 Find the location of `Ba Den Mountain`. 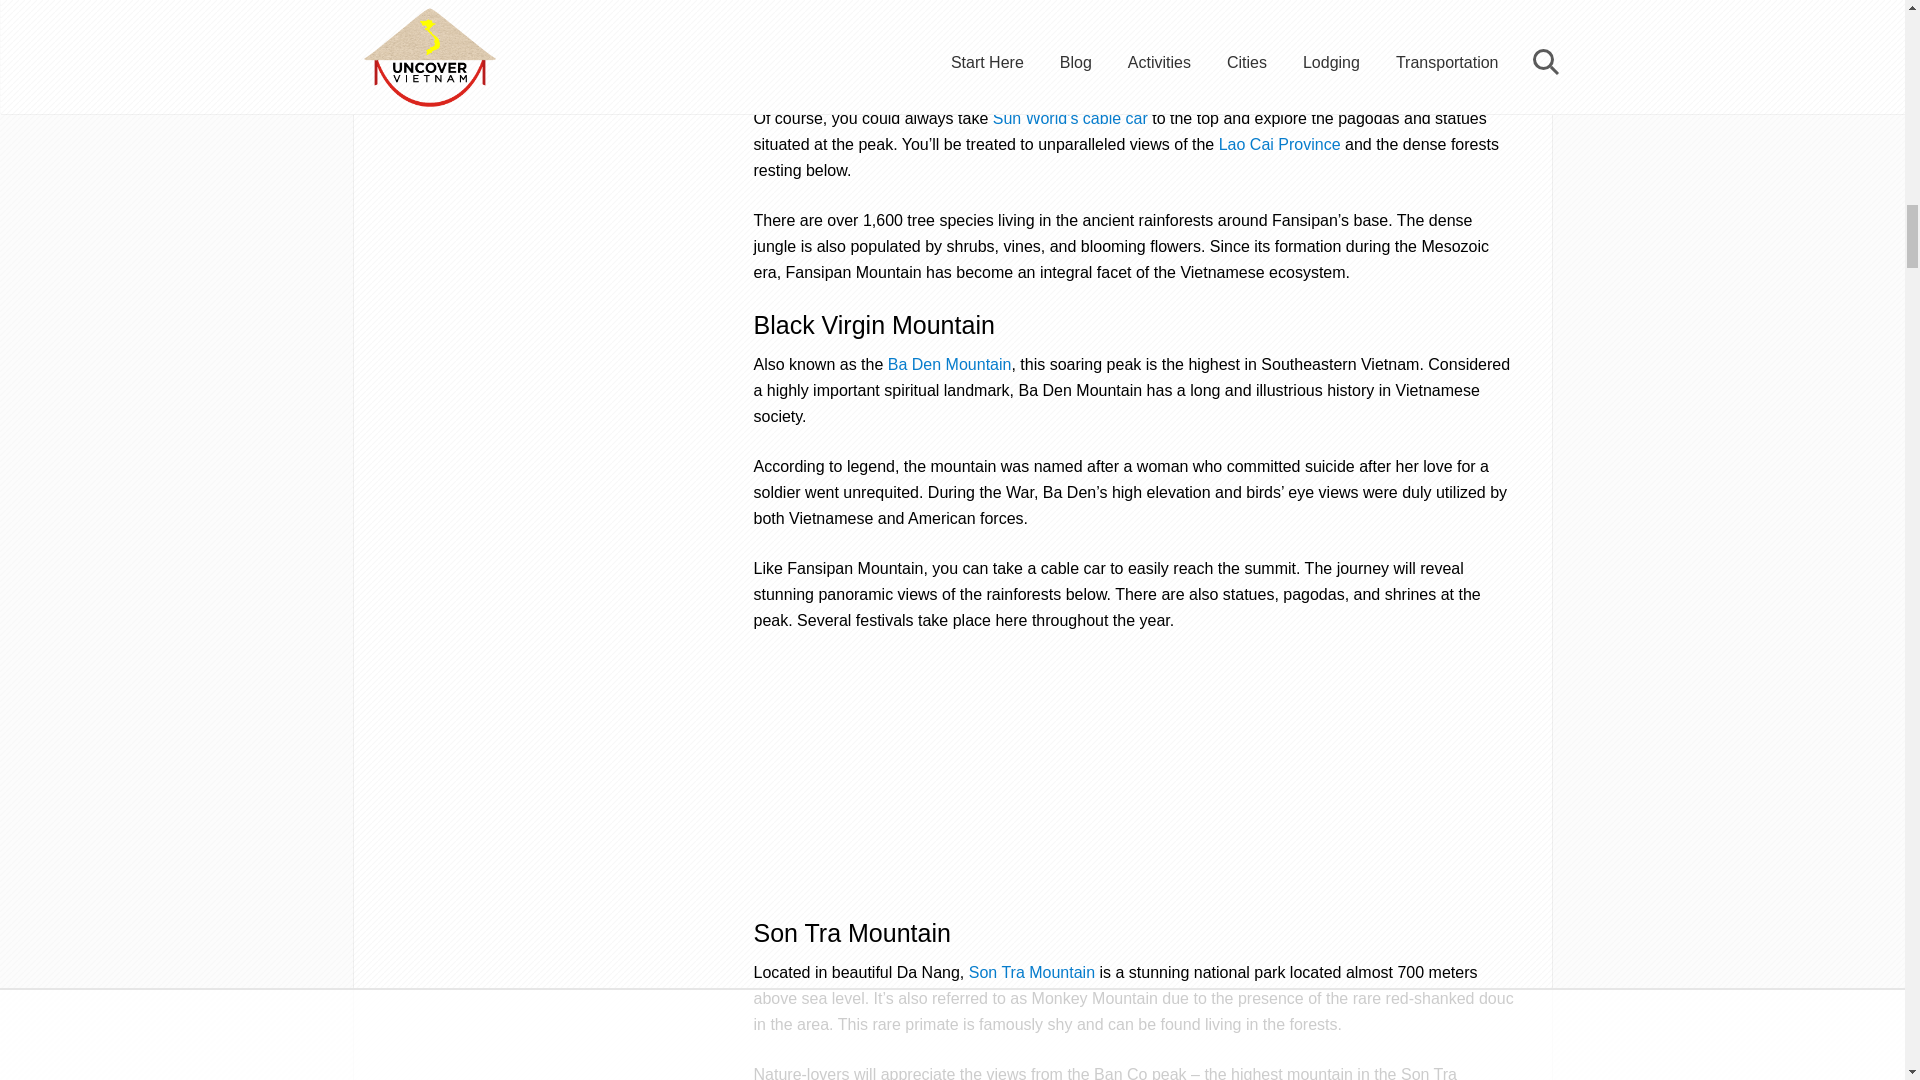

Ba Den Mountain is located at coordinates (949, 364).